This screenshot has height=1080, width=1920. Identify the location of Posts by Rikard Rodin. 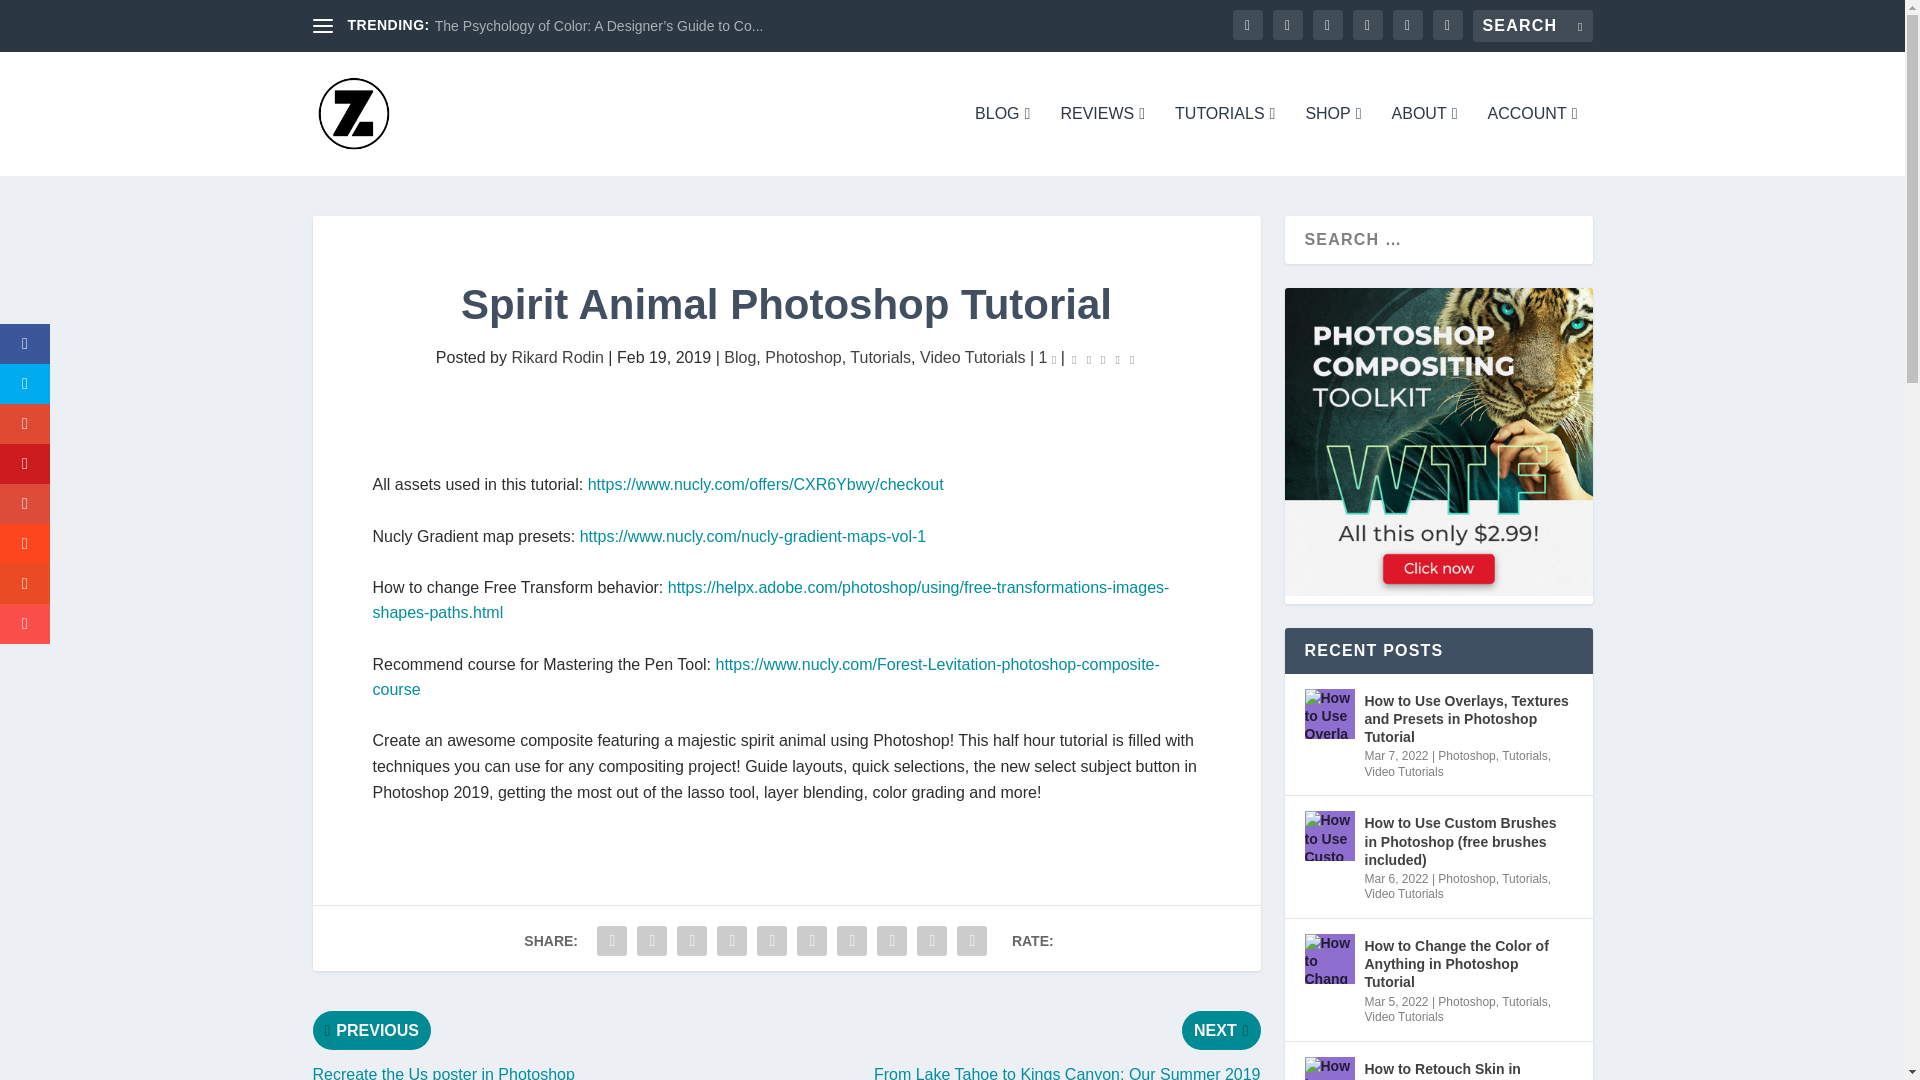
(556, 357).